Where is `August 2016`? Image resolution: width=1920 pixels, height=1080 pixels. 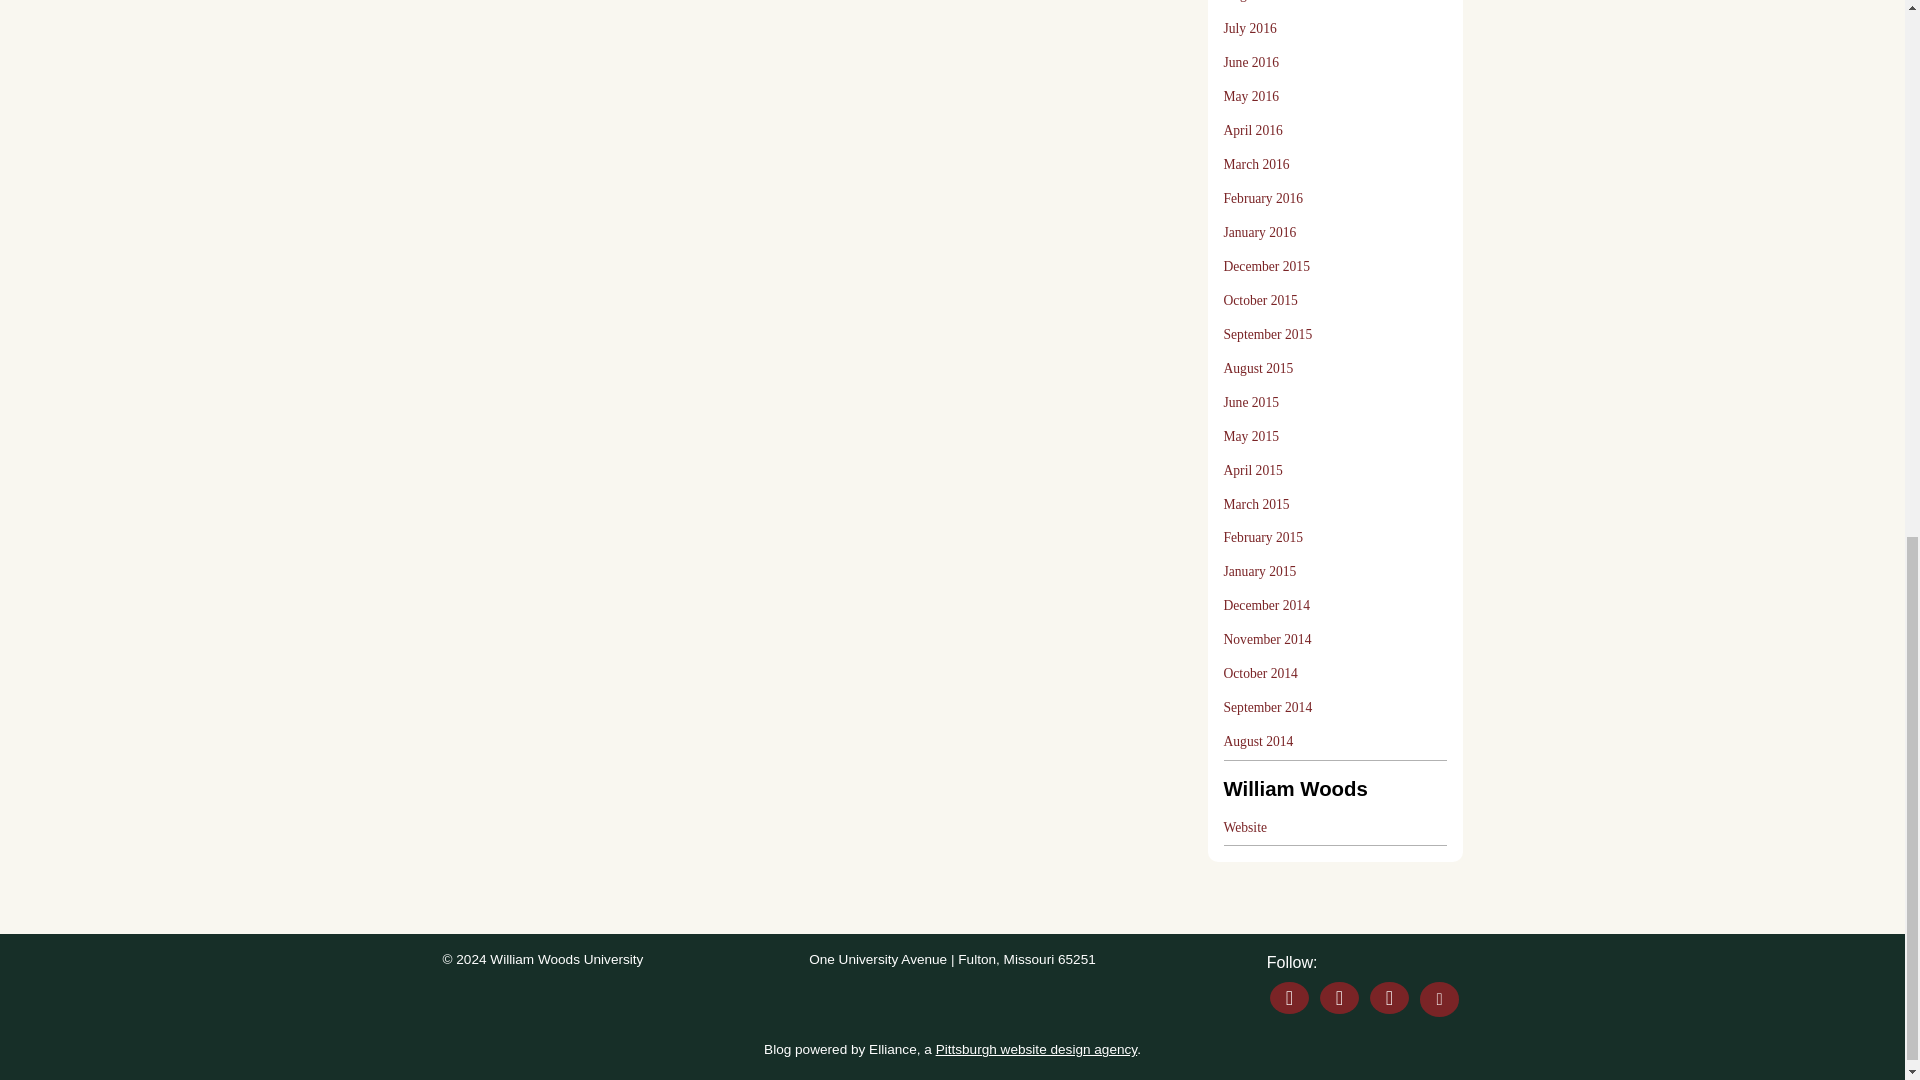
August 2016 is located at coordinates (1259, 6).